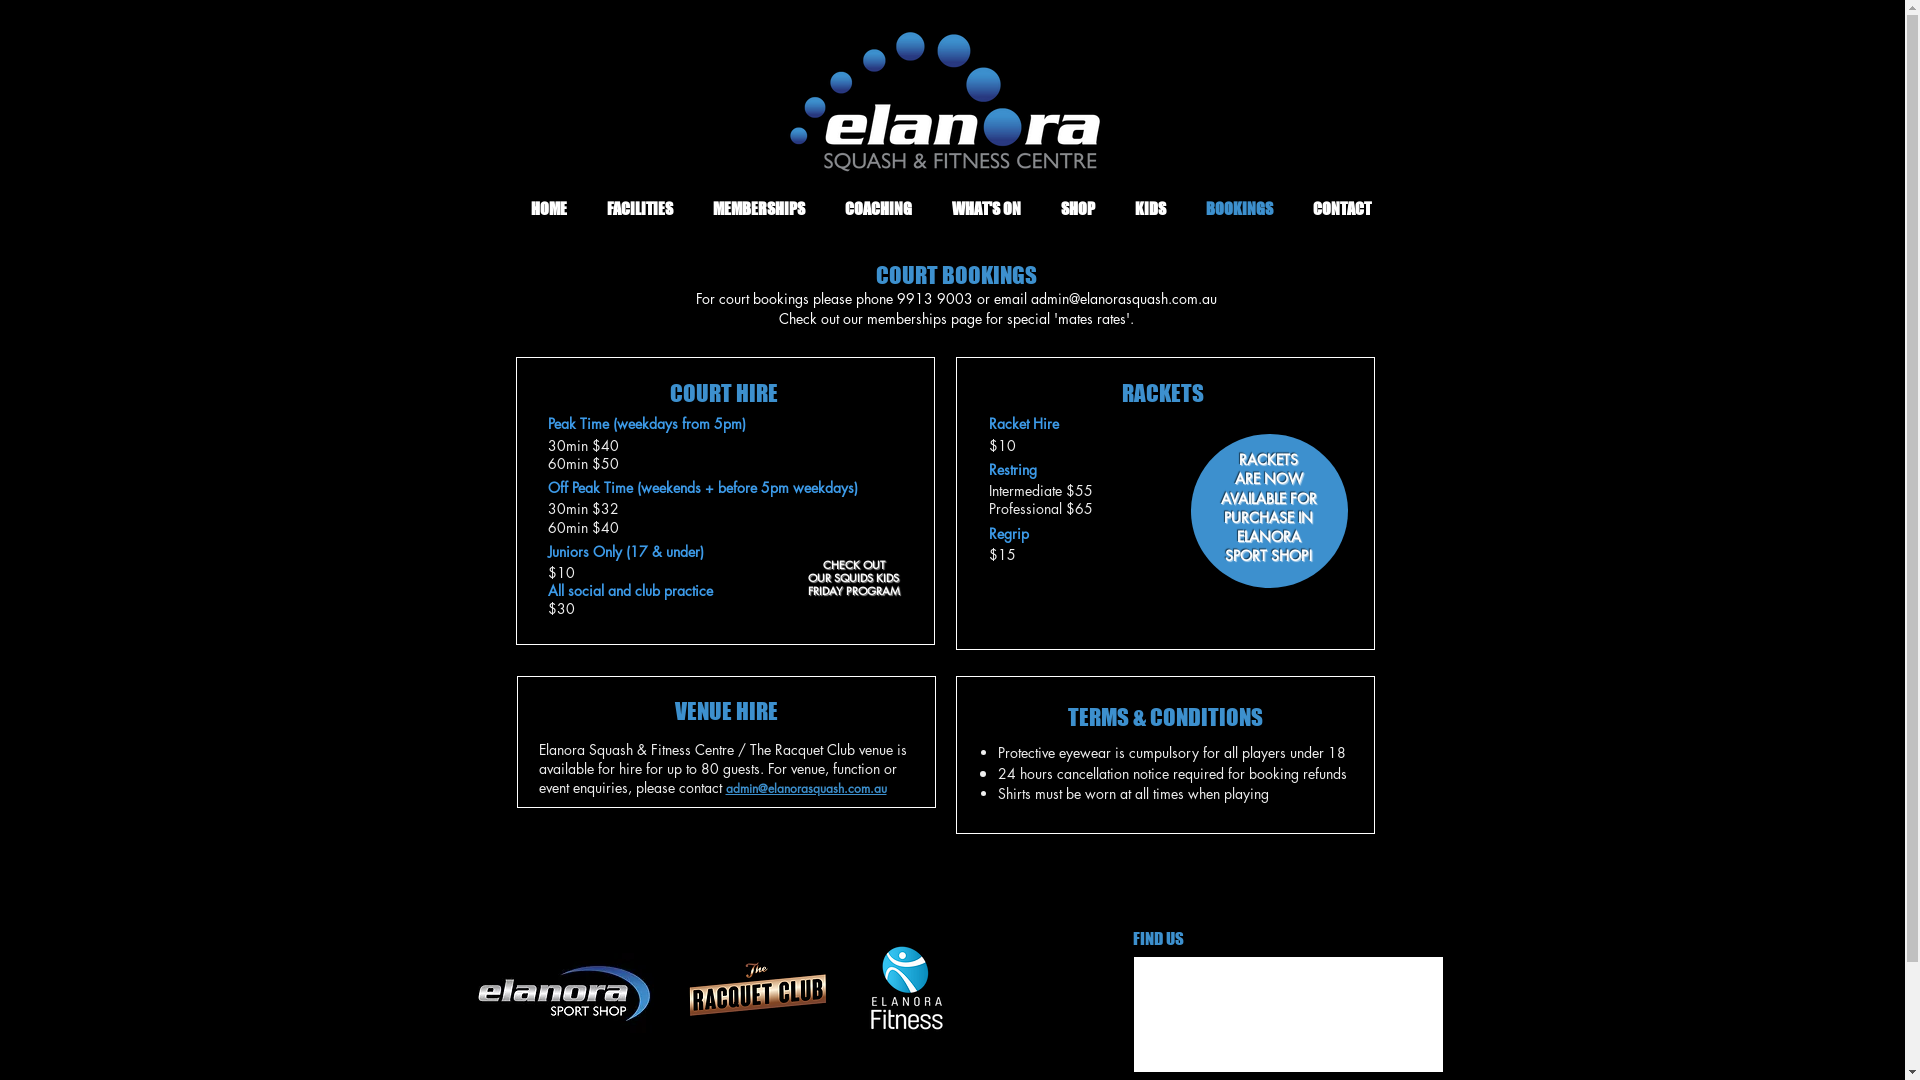 Image resolution: width=1920 pixels, height=1080 pixels. Describe the element at coordinates (548, 208) in the screenshot. I see `HOME` at that location.